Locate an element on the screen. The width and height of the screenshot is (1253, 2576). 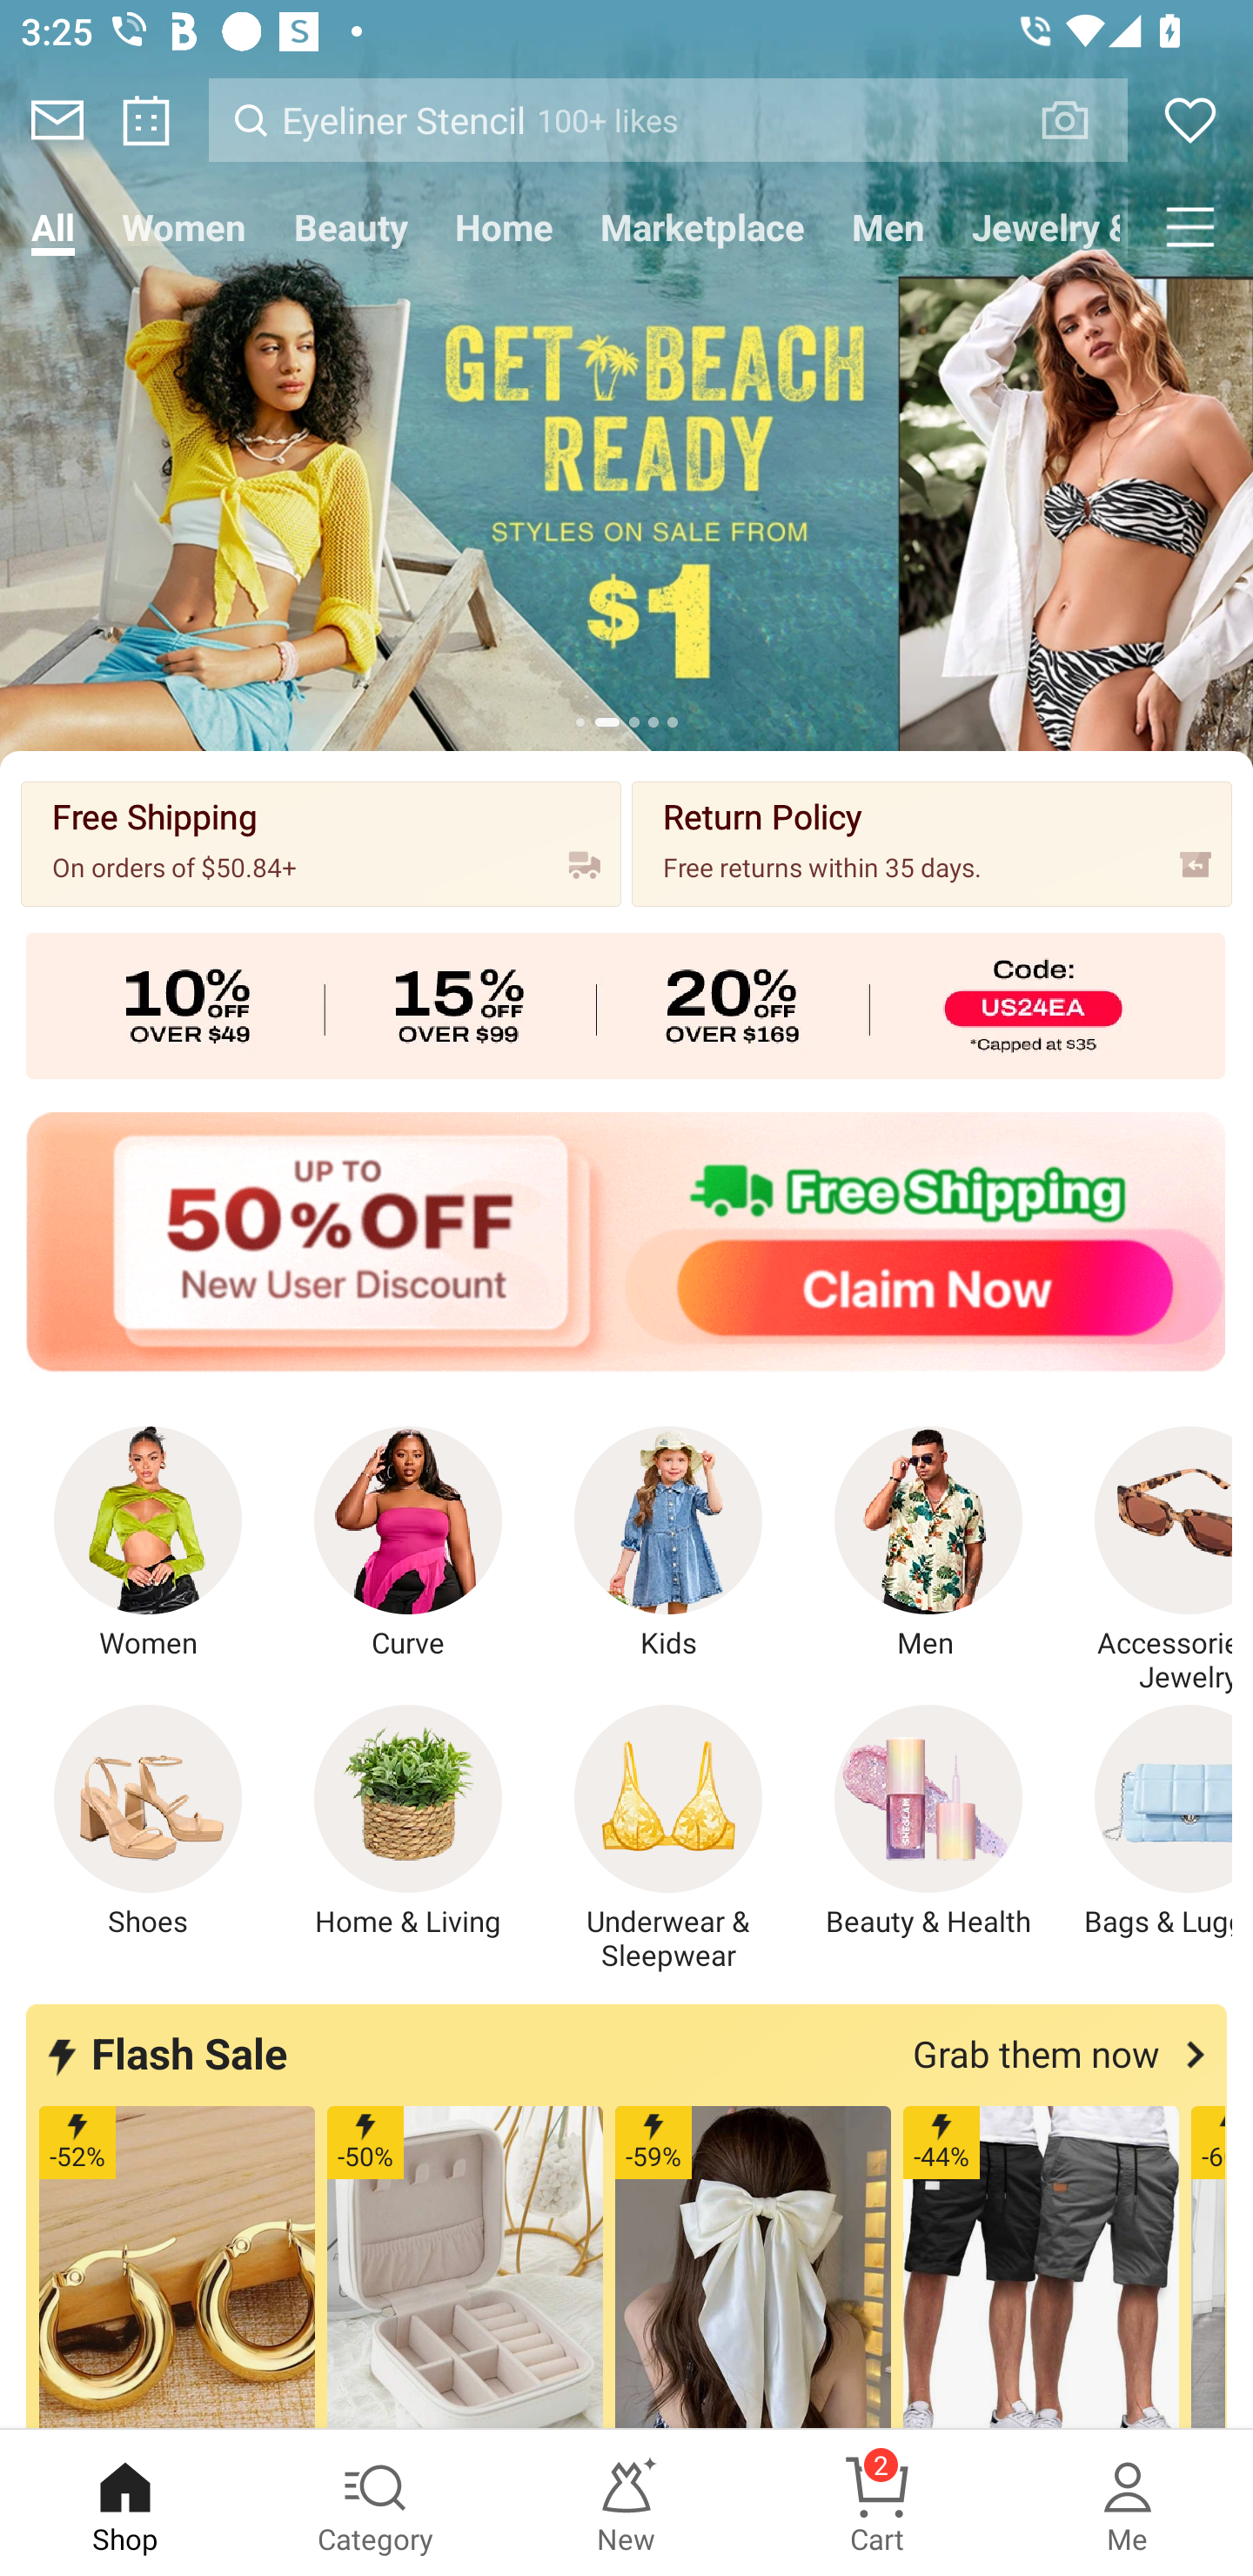
Women is located at coordinates (184, 226).